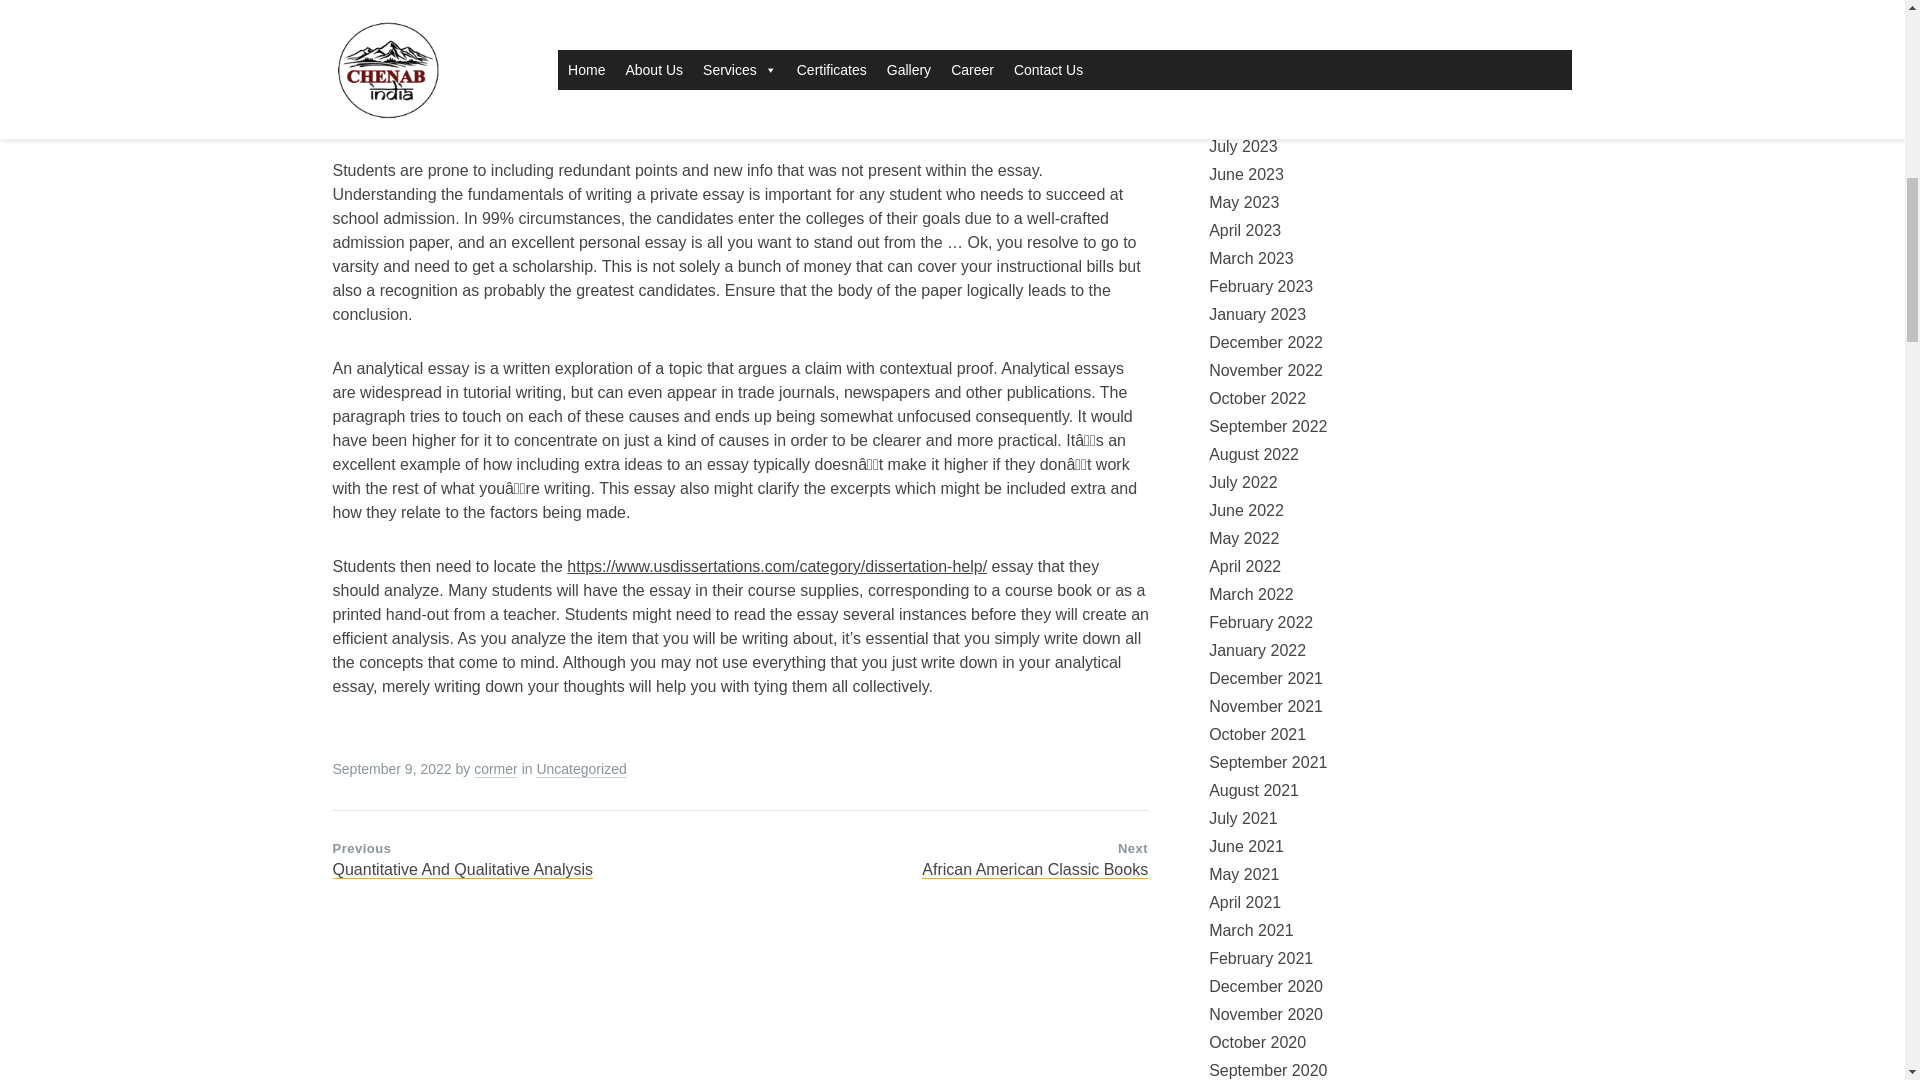 This screenshot has width=1920, height=1080. I want to click on Previous, so click(362, 848).